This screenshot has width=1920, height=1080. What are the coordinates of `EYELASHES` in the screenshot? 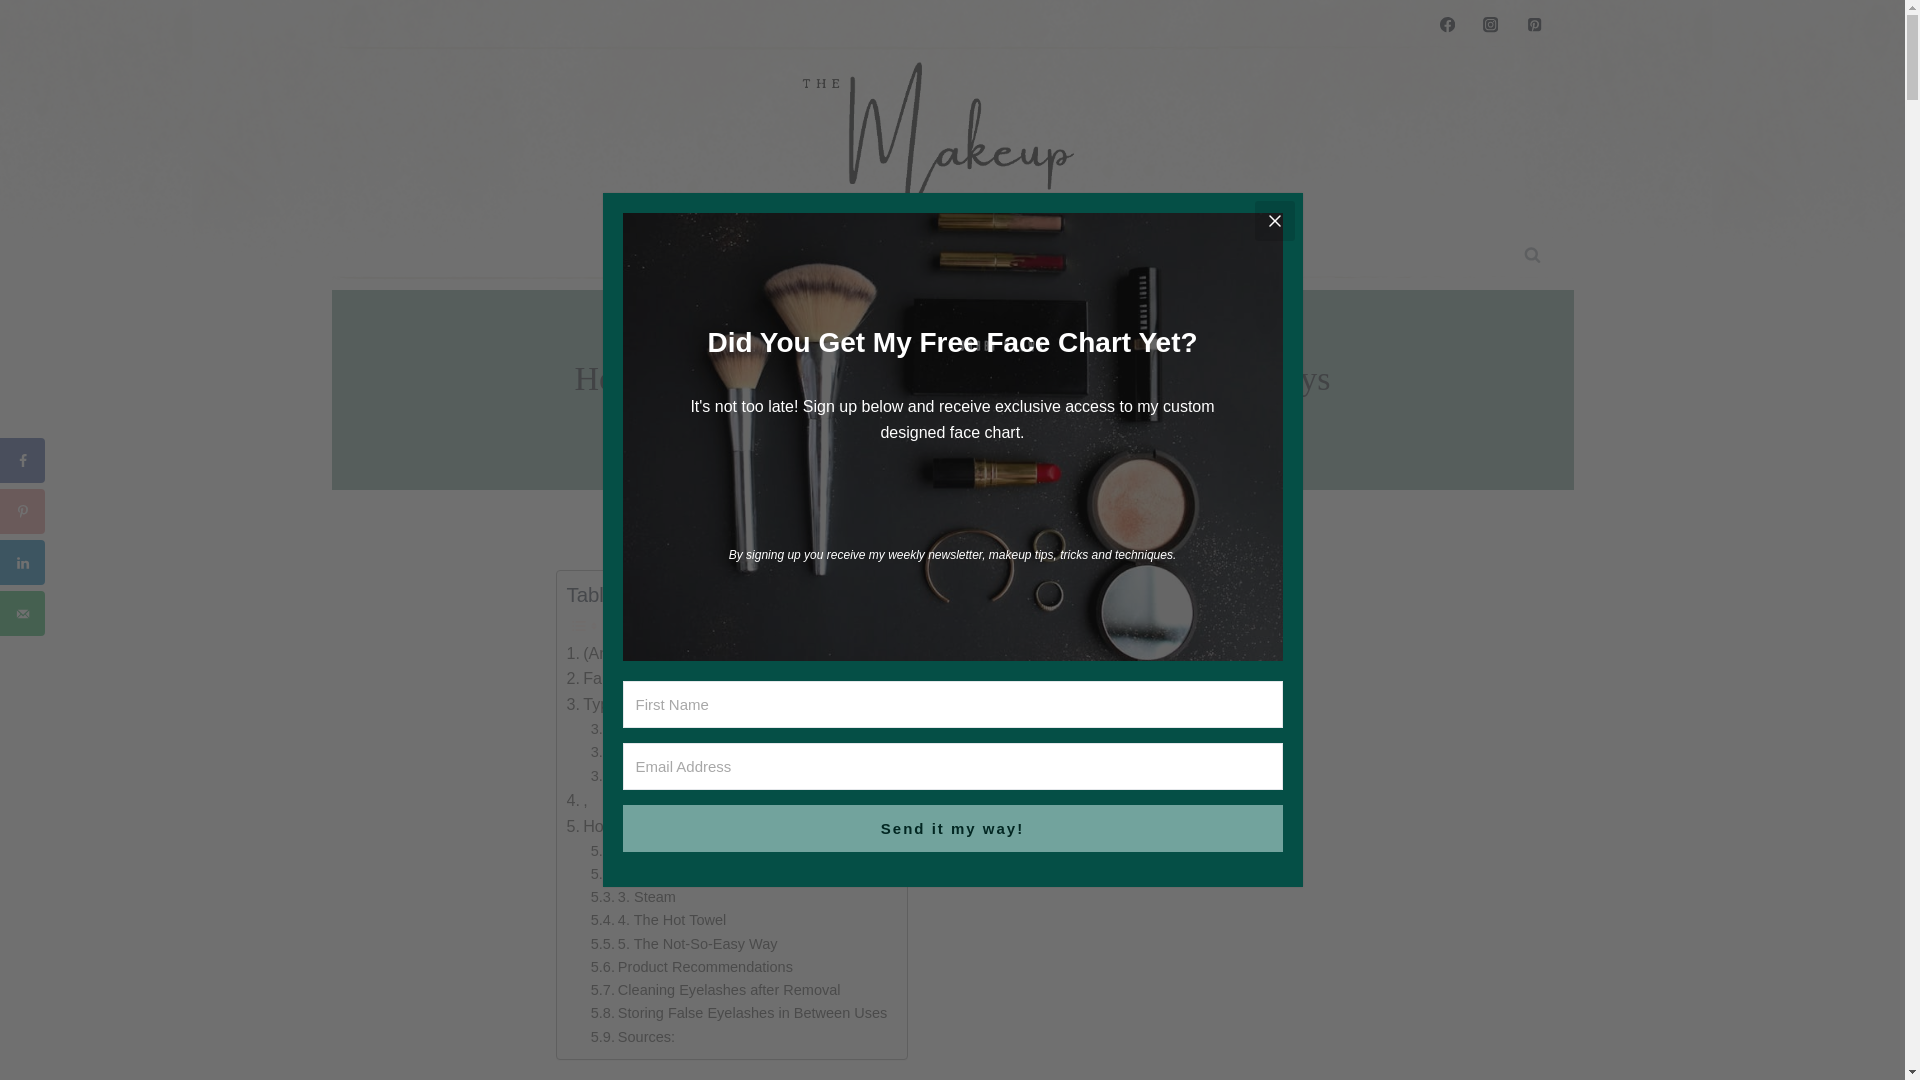 It's located at (918, 337).